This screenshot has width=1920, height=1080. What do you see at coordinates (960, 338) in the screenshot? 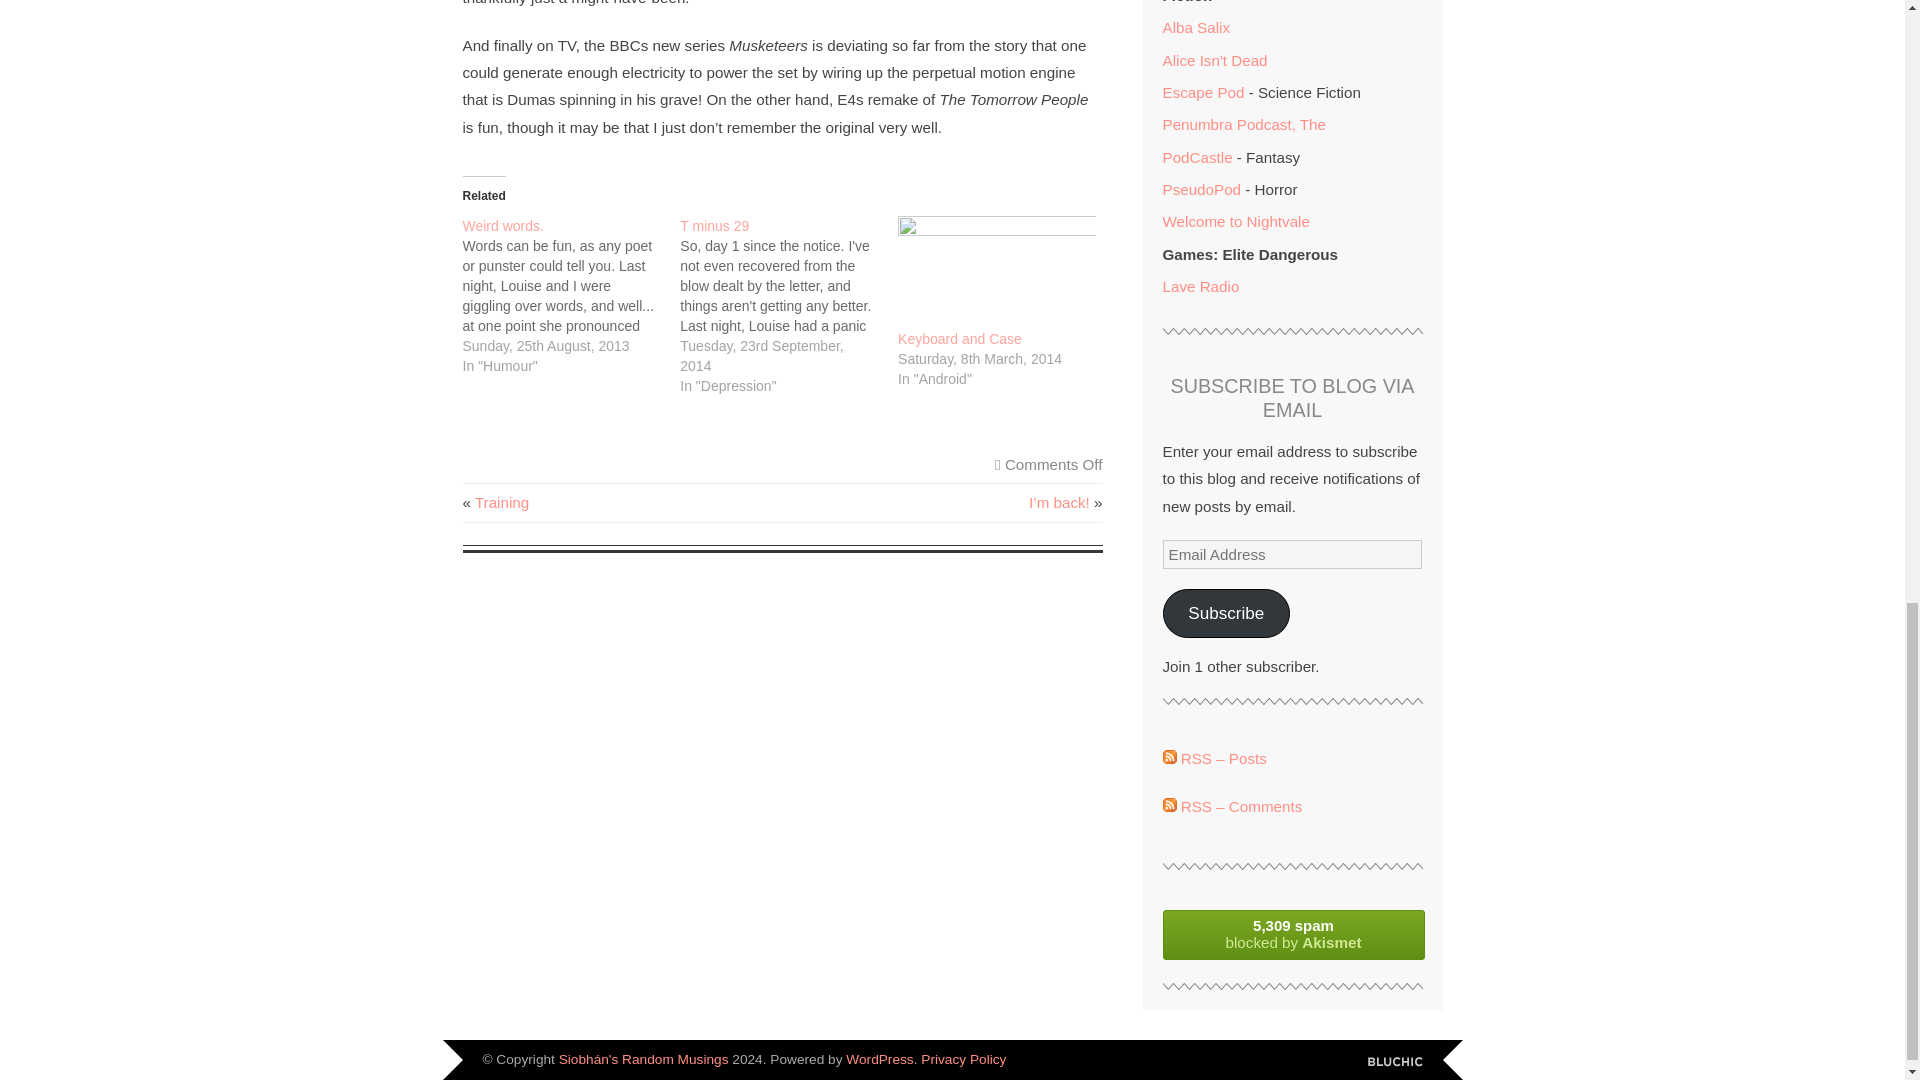
I see `Keyboard and Case` at bounding box center [960, 338].